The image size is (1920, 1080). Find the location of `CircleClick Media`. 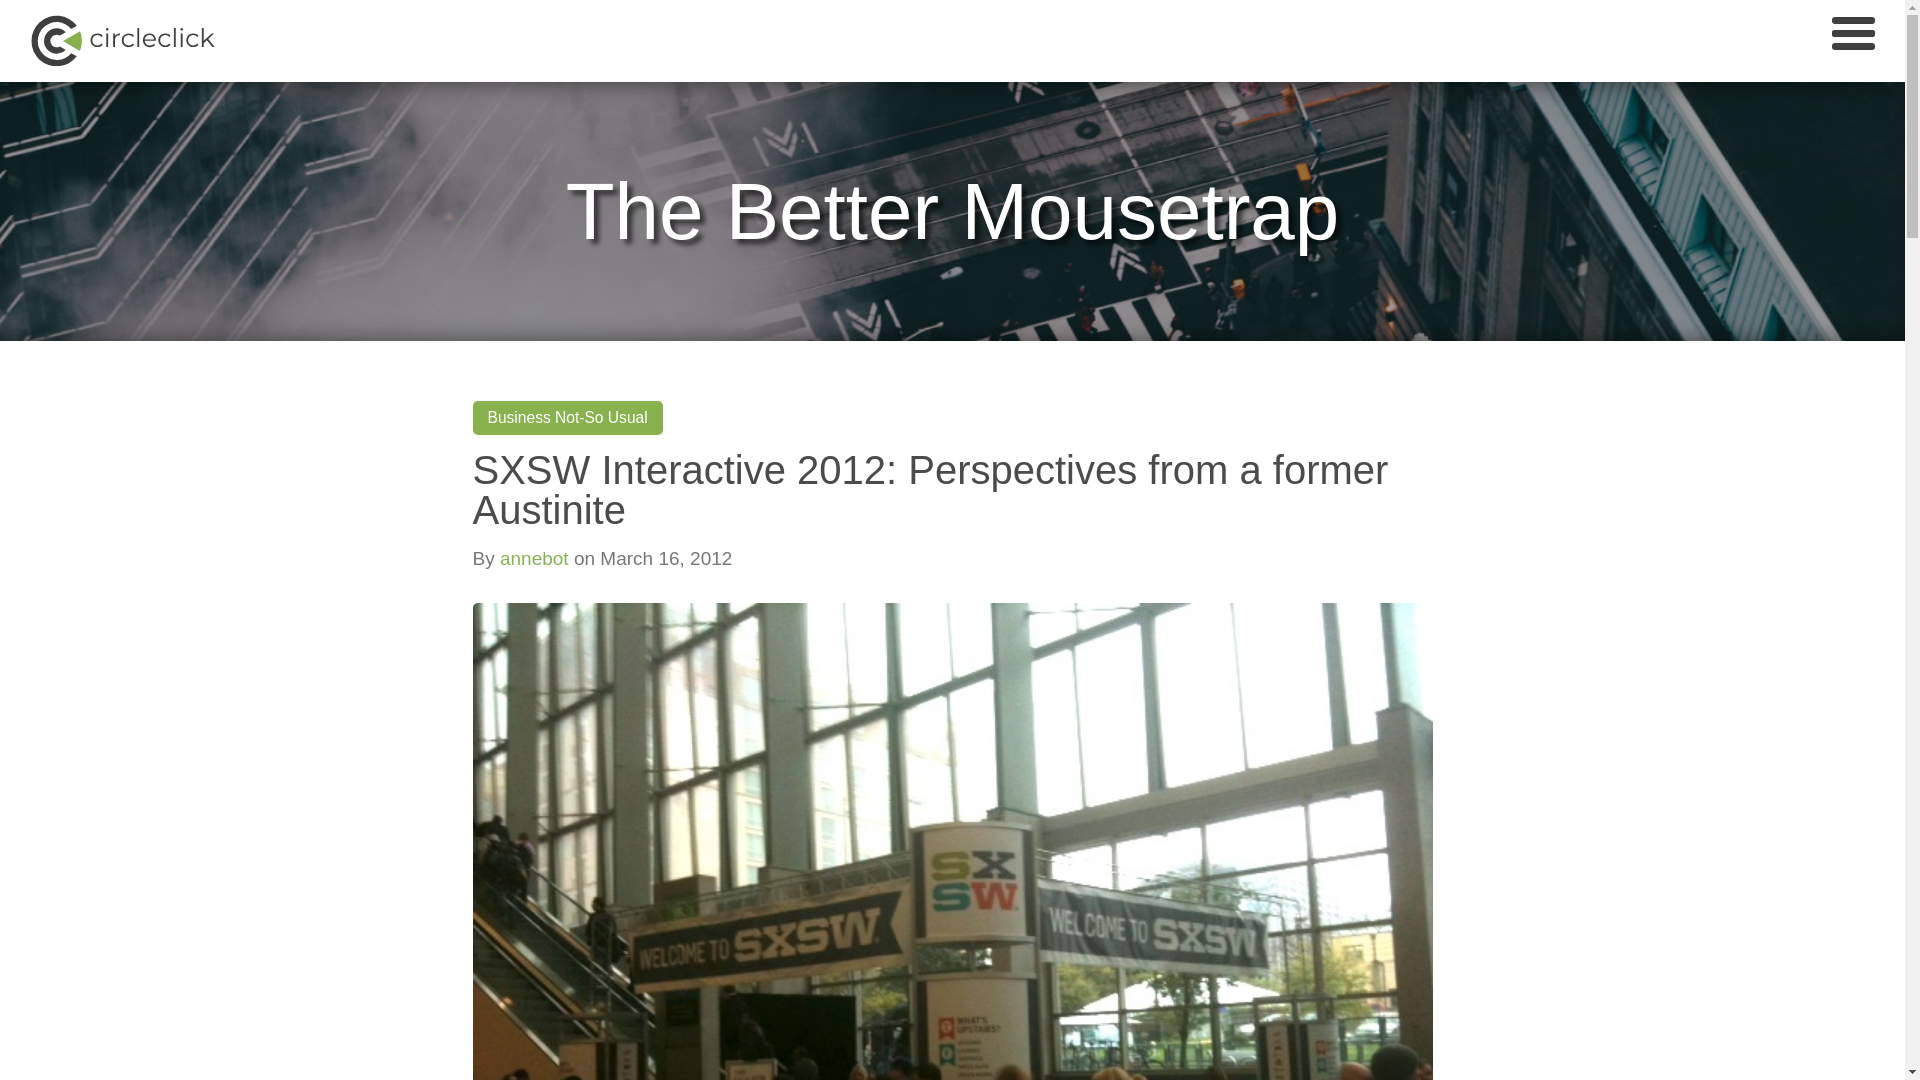

CircleClick Media is located at coordinates (134, 40).